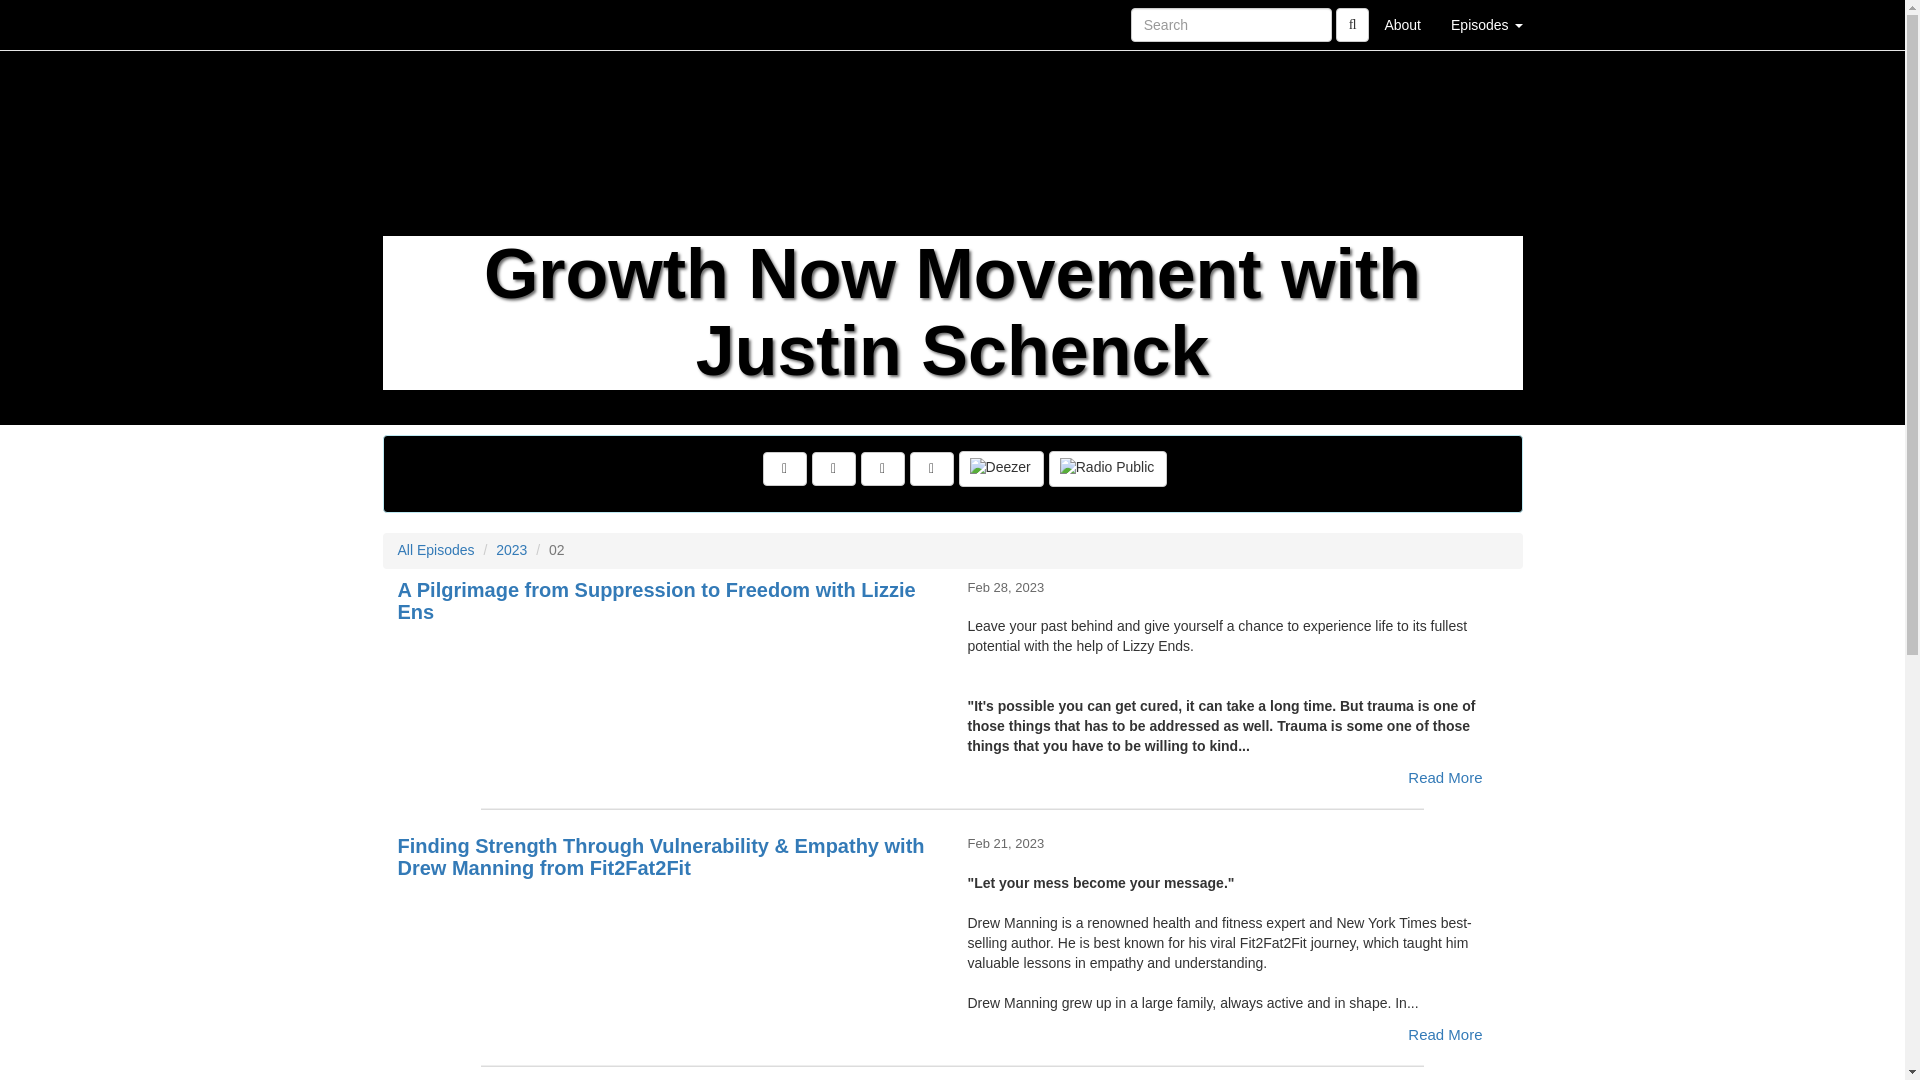 The image size is (1920, 1080). What do you see at coordinates (834, 469) in the screenshot?
I see `Visit Us on Twitter` at bounding box center [834, 469].